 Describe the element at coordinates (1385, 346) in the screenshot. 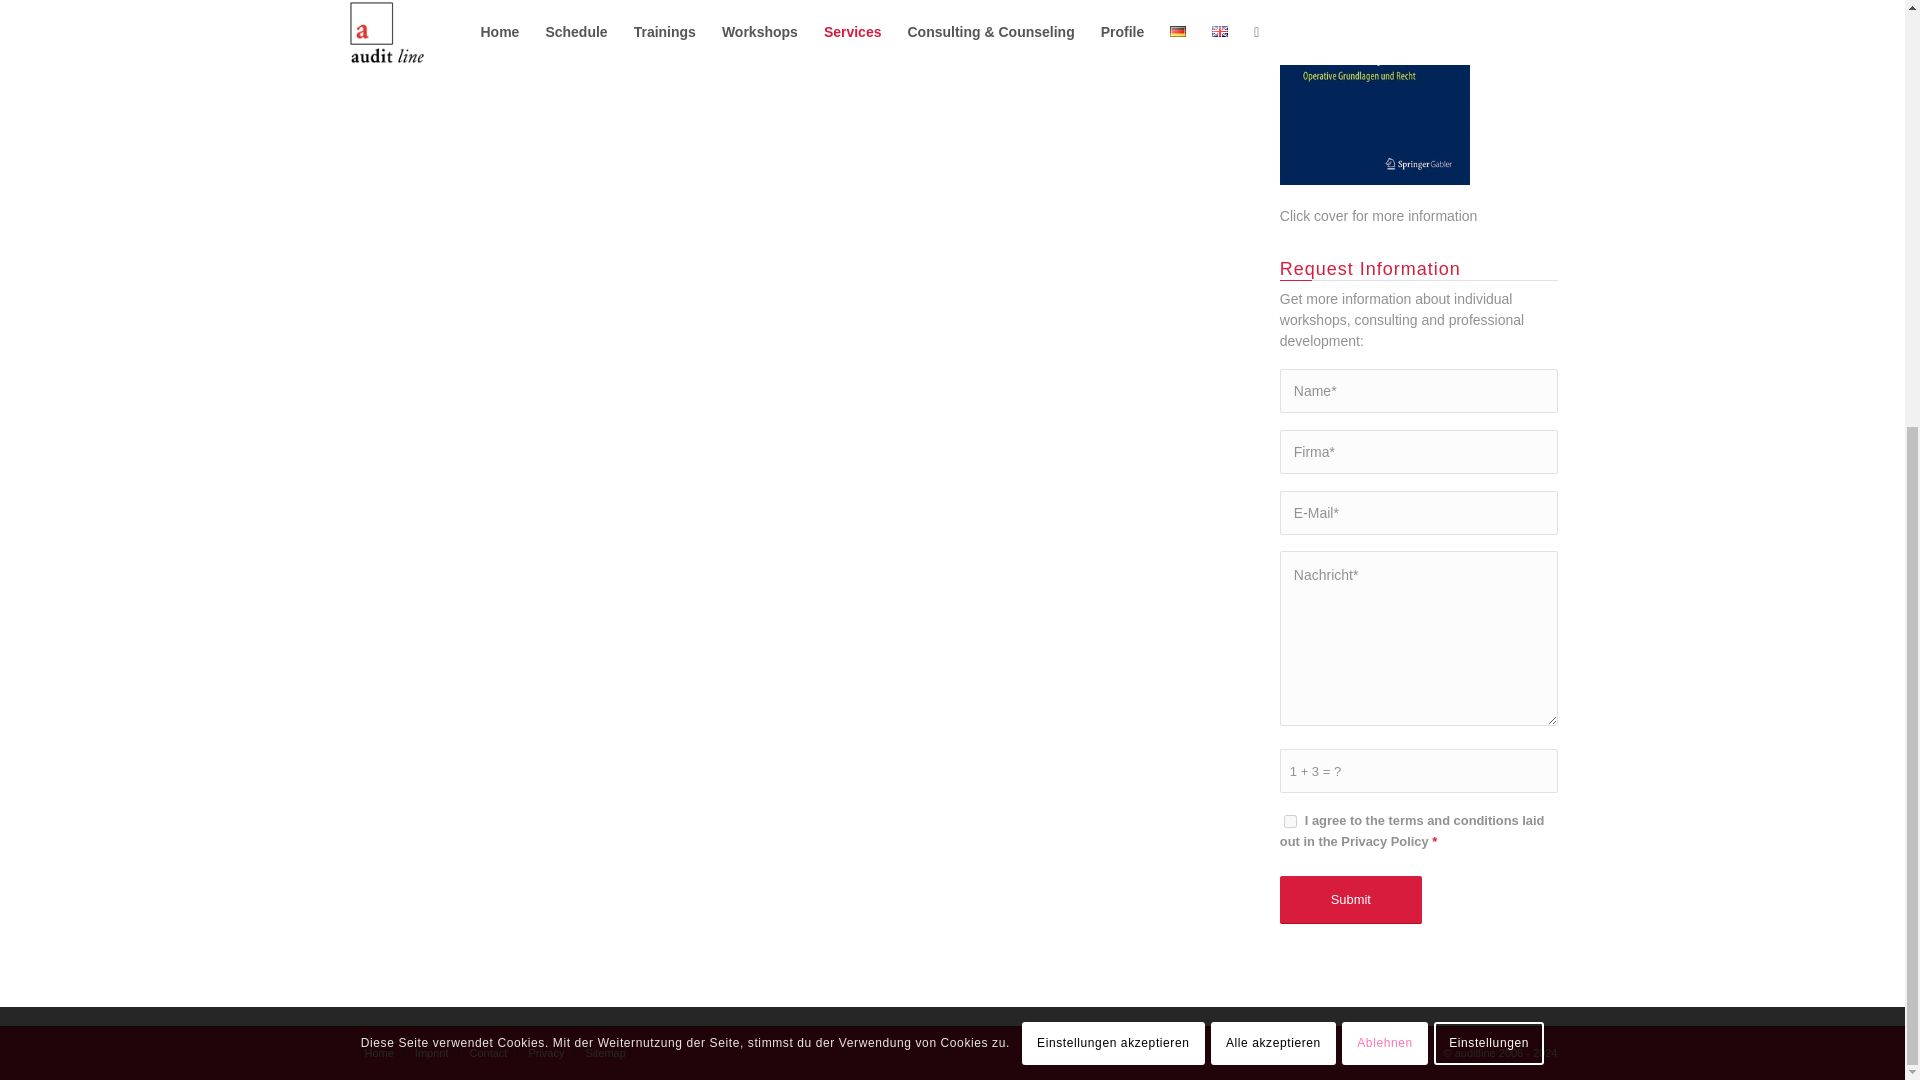

I see `Ablehnen` at that location.